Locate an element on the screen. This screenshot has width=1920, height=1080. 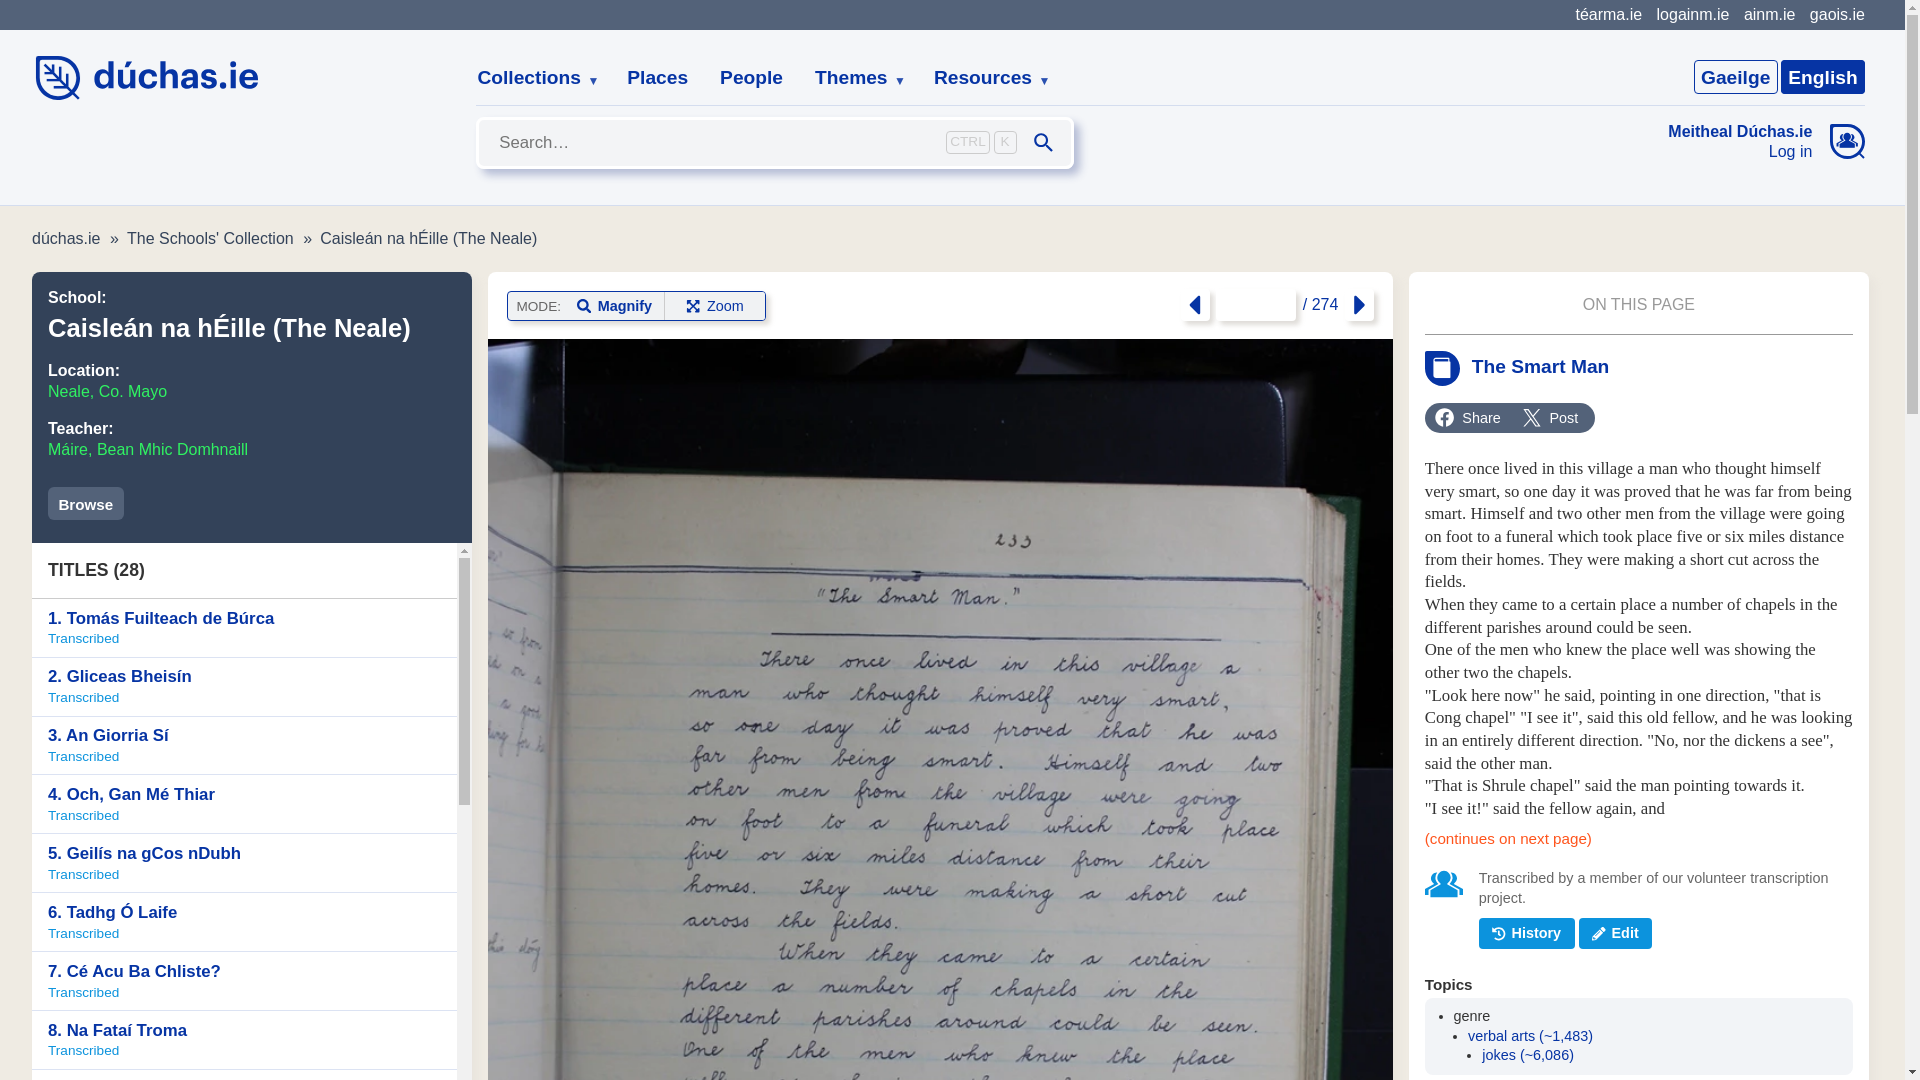
Resources is located at coordinates (984, 78).